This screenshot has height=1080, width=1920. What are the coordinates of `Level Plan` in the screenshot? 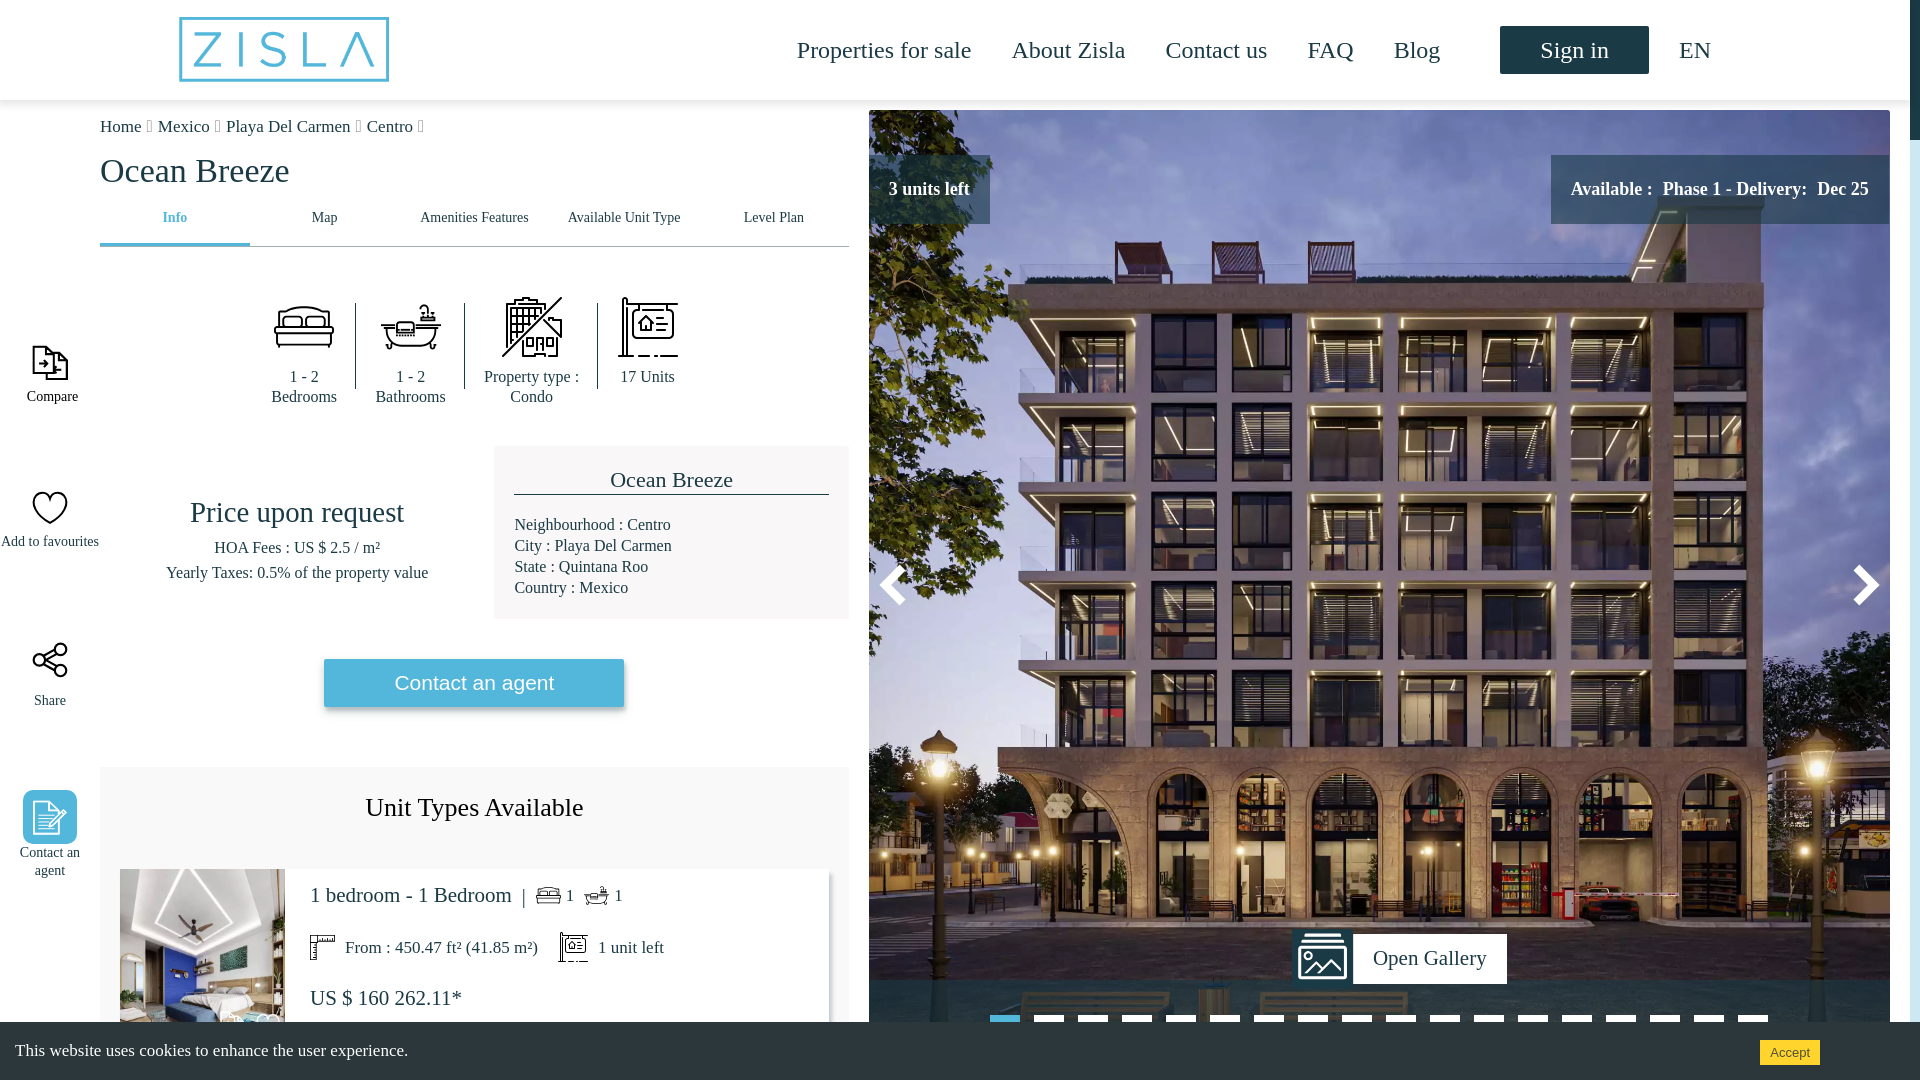 It's located at (773, 222).